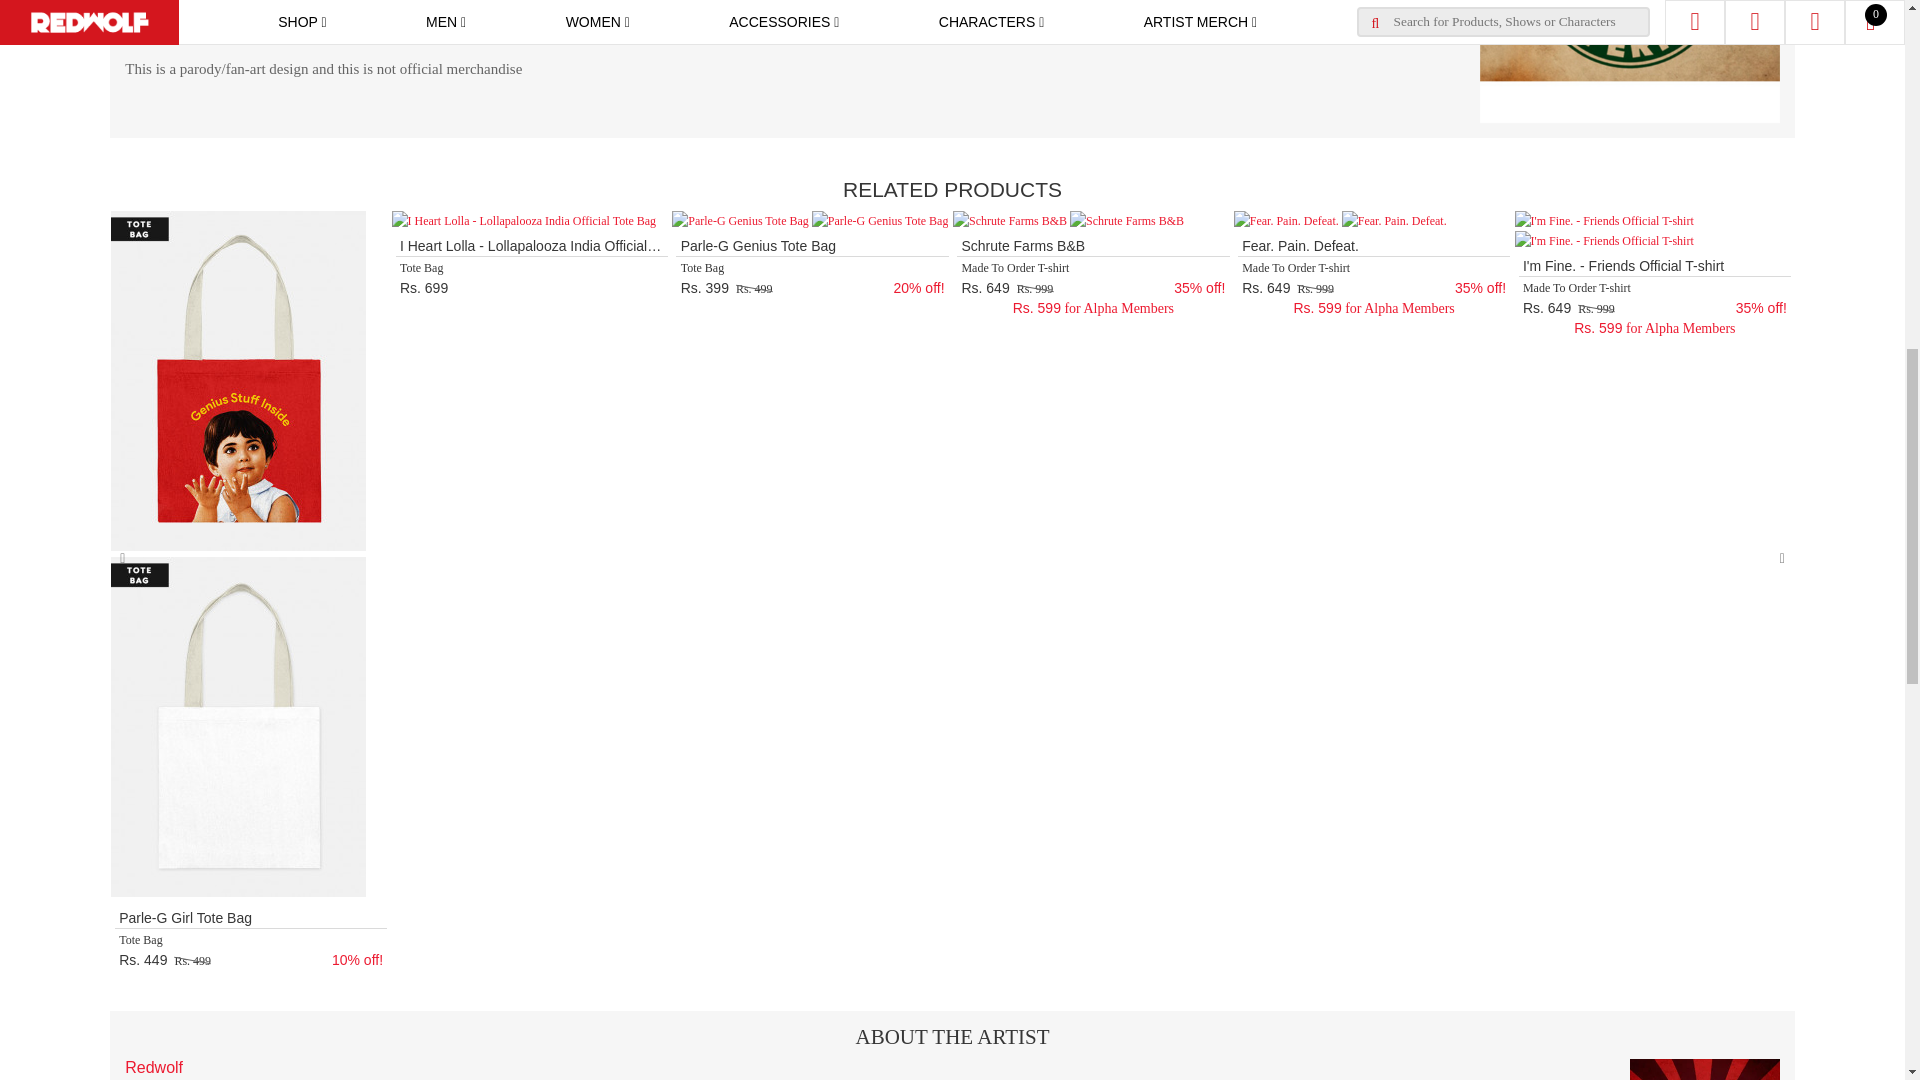  Describe the element at coordinates (524, 220) in the screenshot. I see `I Heart Lolla - Lollapalooza India Official Tote Bag` at that location.